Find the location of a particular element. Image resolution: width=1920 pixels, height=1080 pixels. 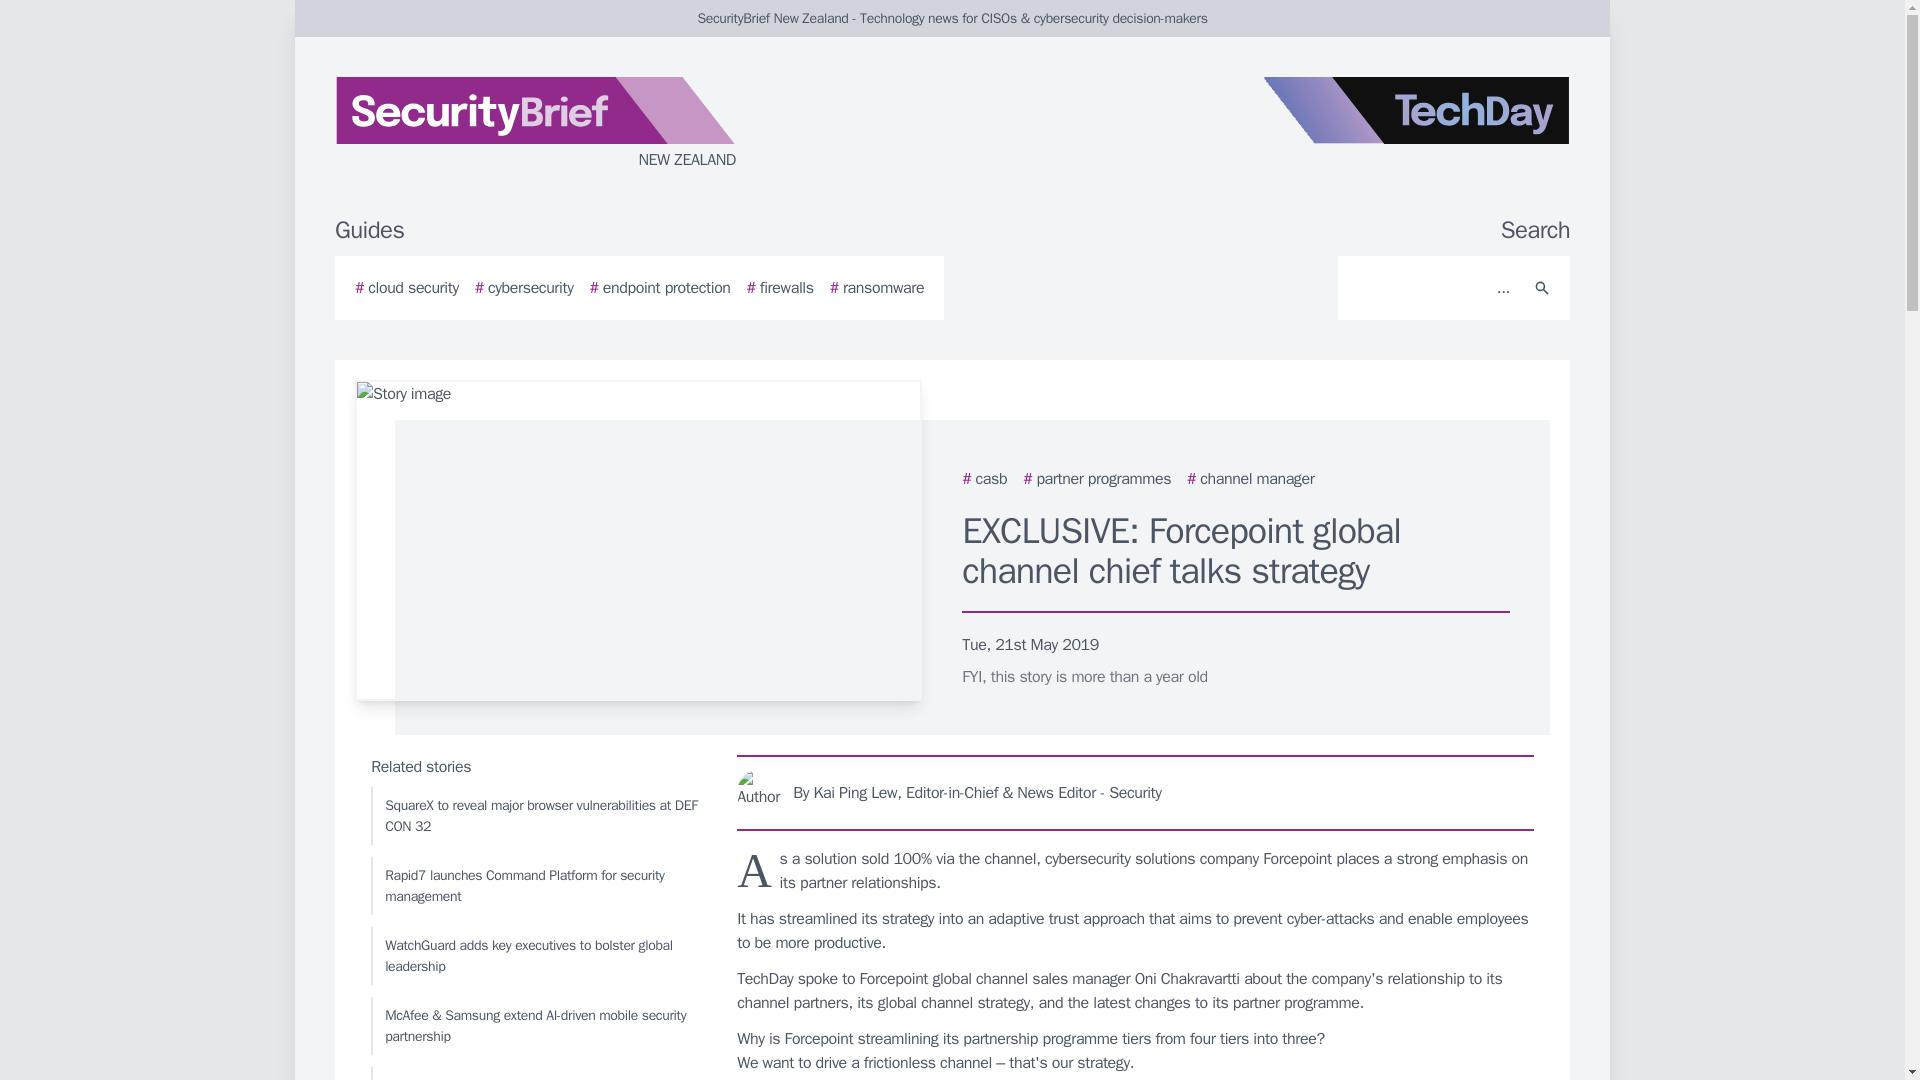

Rapid7 launches Command Platform for security management is located at coordinates (535, 886).